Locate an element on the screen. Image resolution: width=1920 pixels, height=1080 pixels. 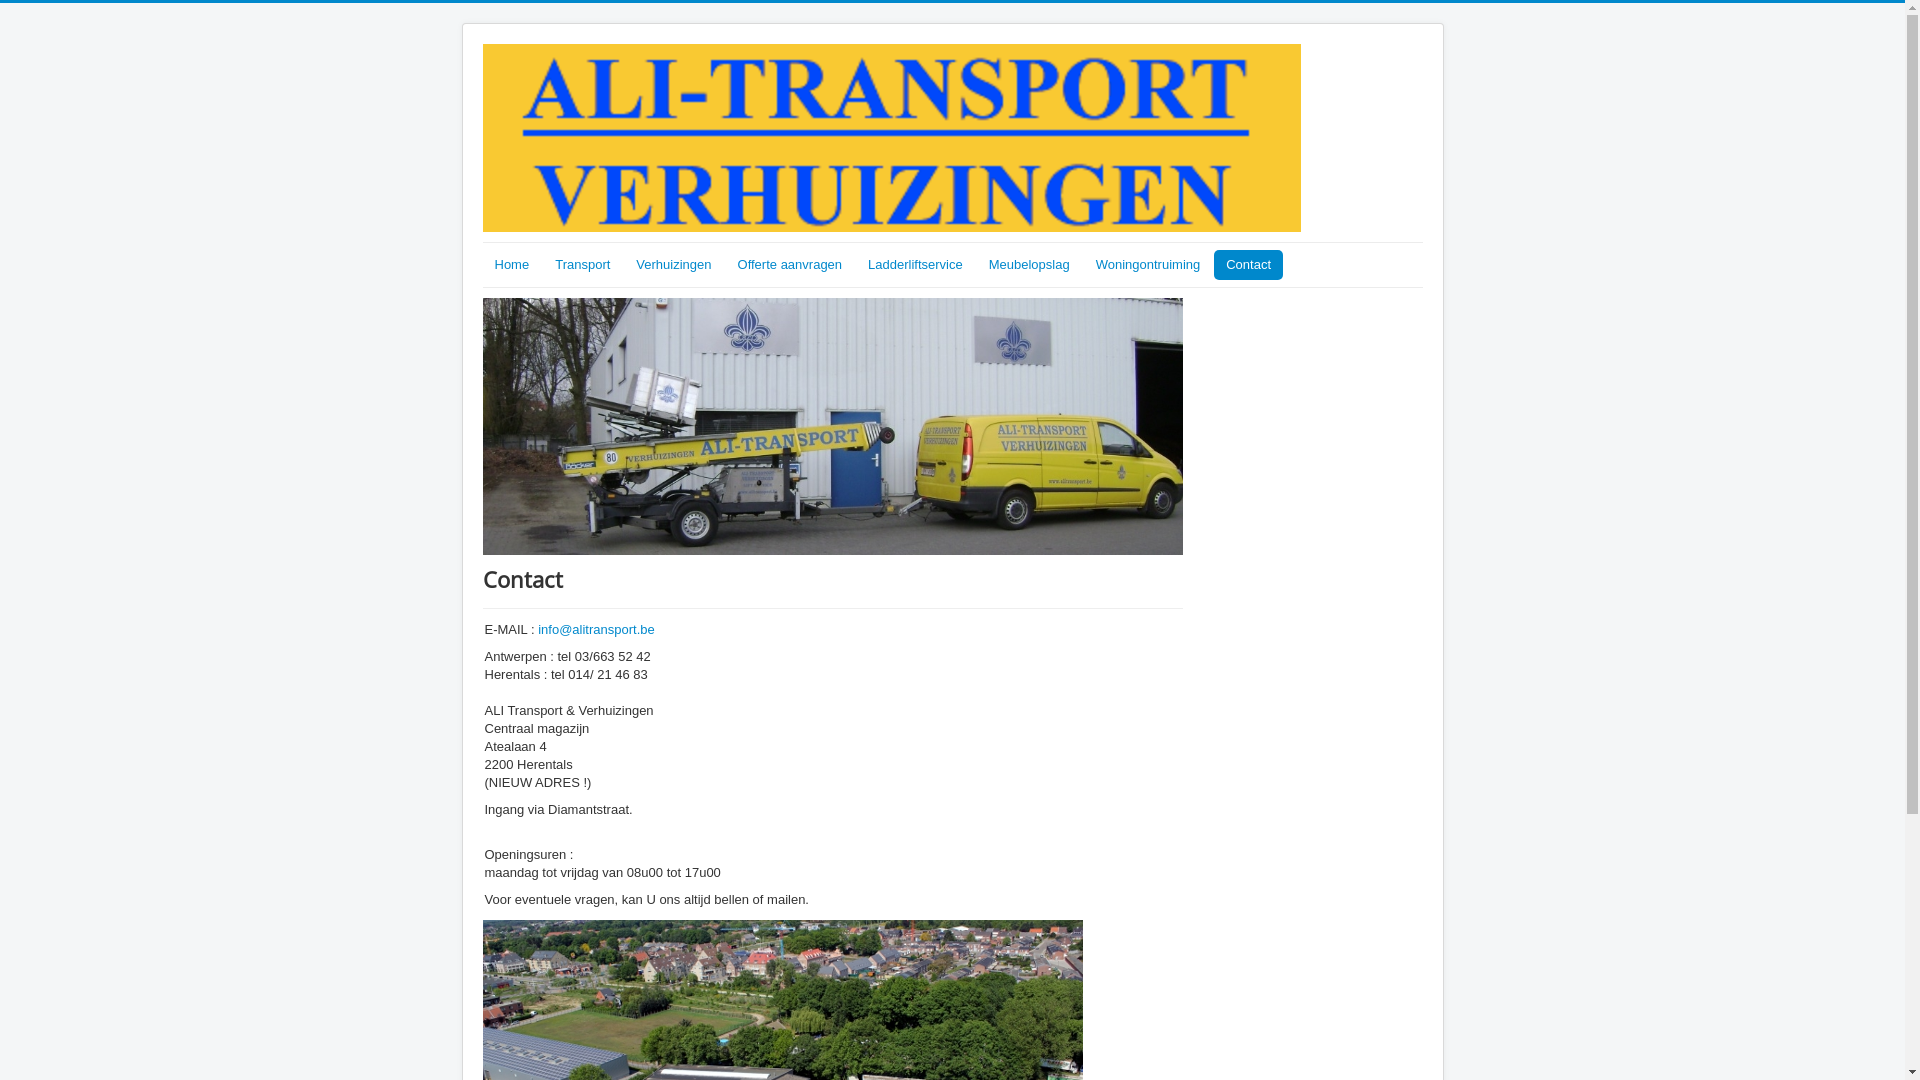
Woningontruiming is located at coordinates (1148, 265).